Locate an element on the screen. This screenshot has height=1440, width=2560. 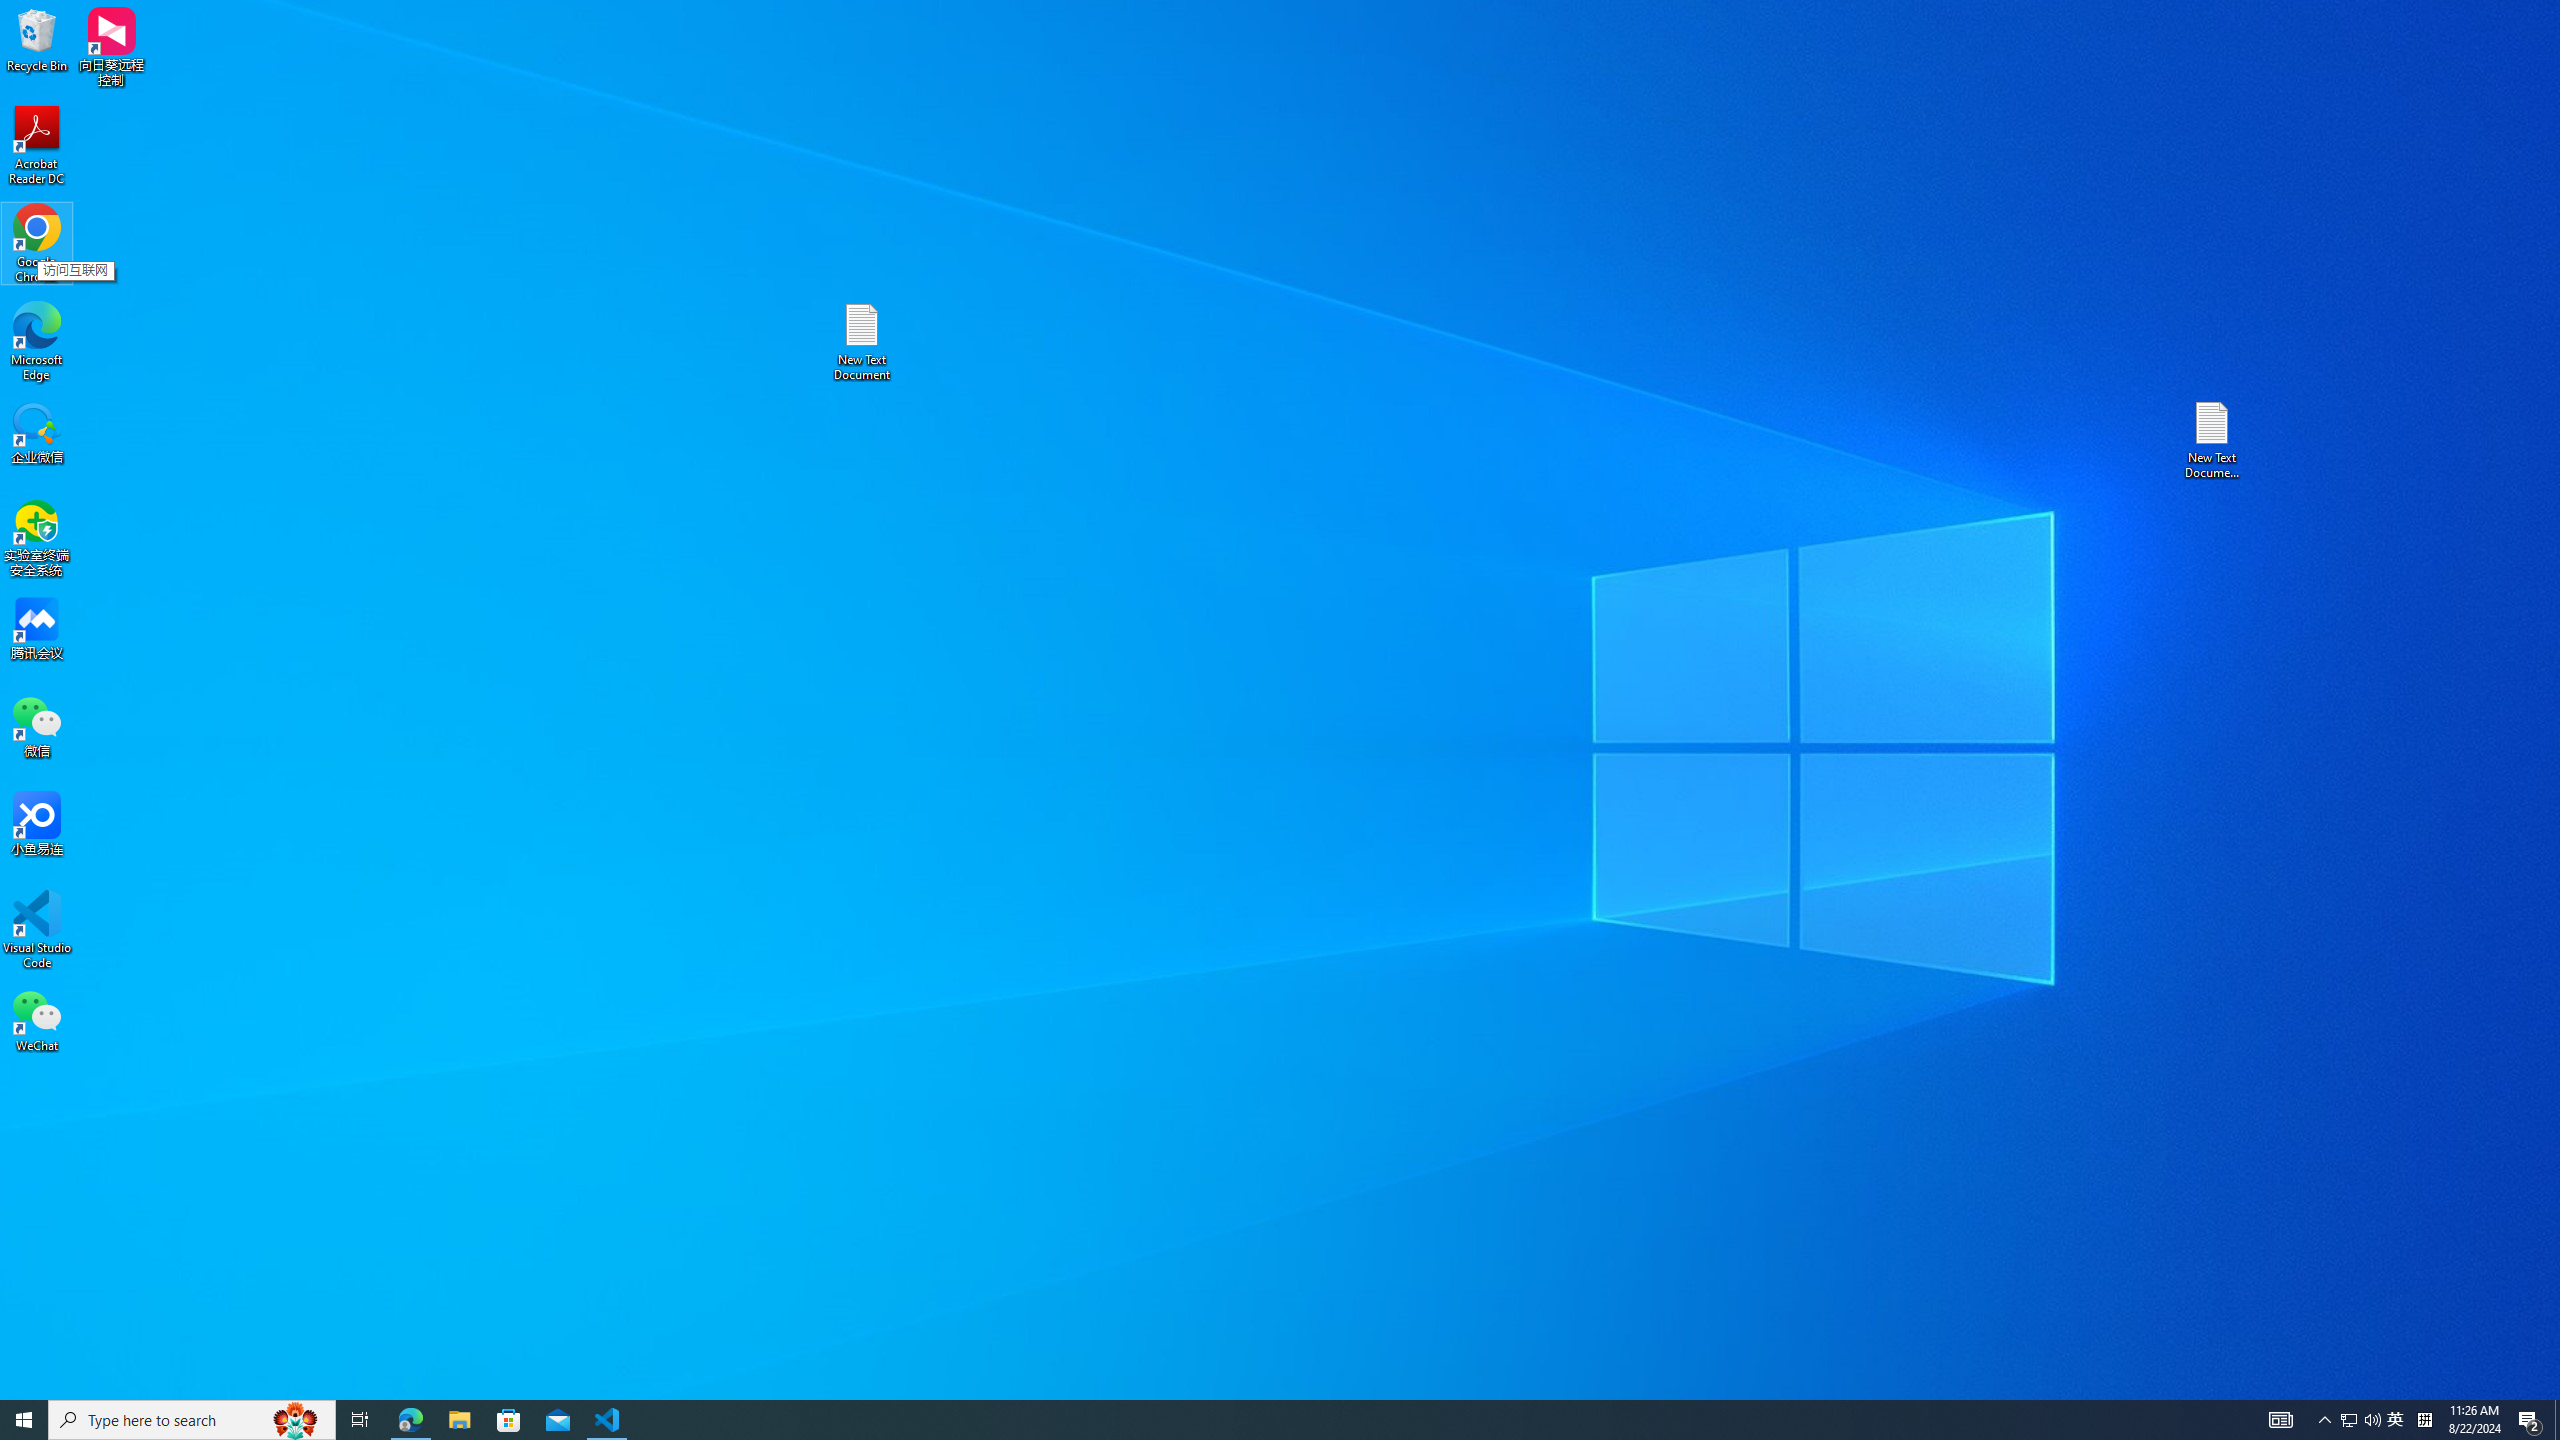
File Explorer is located at coordinates (459, 1420).